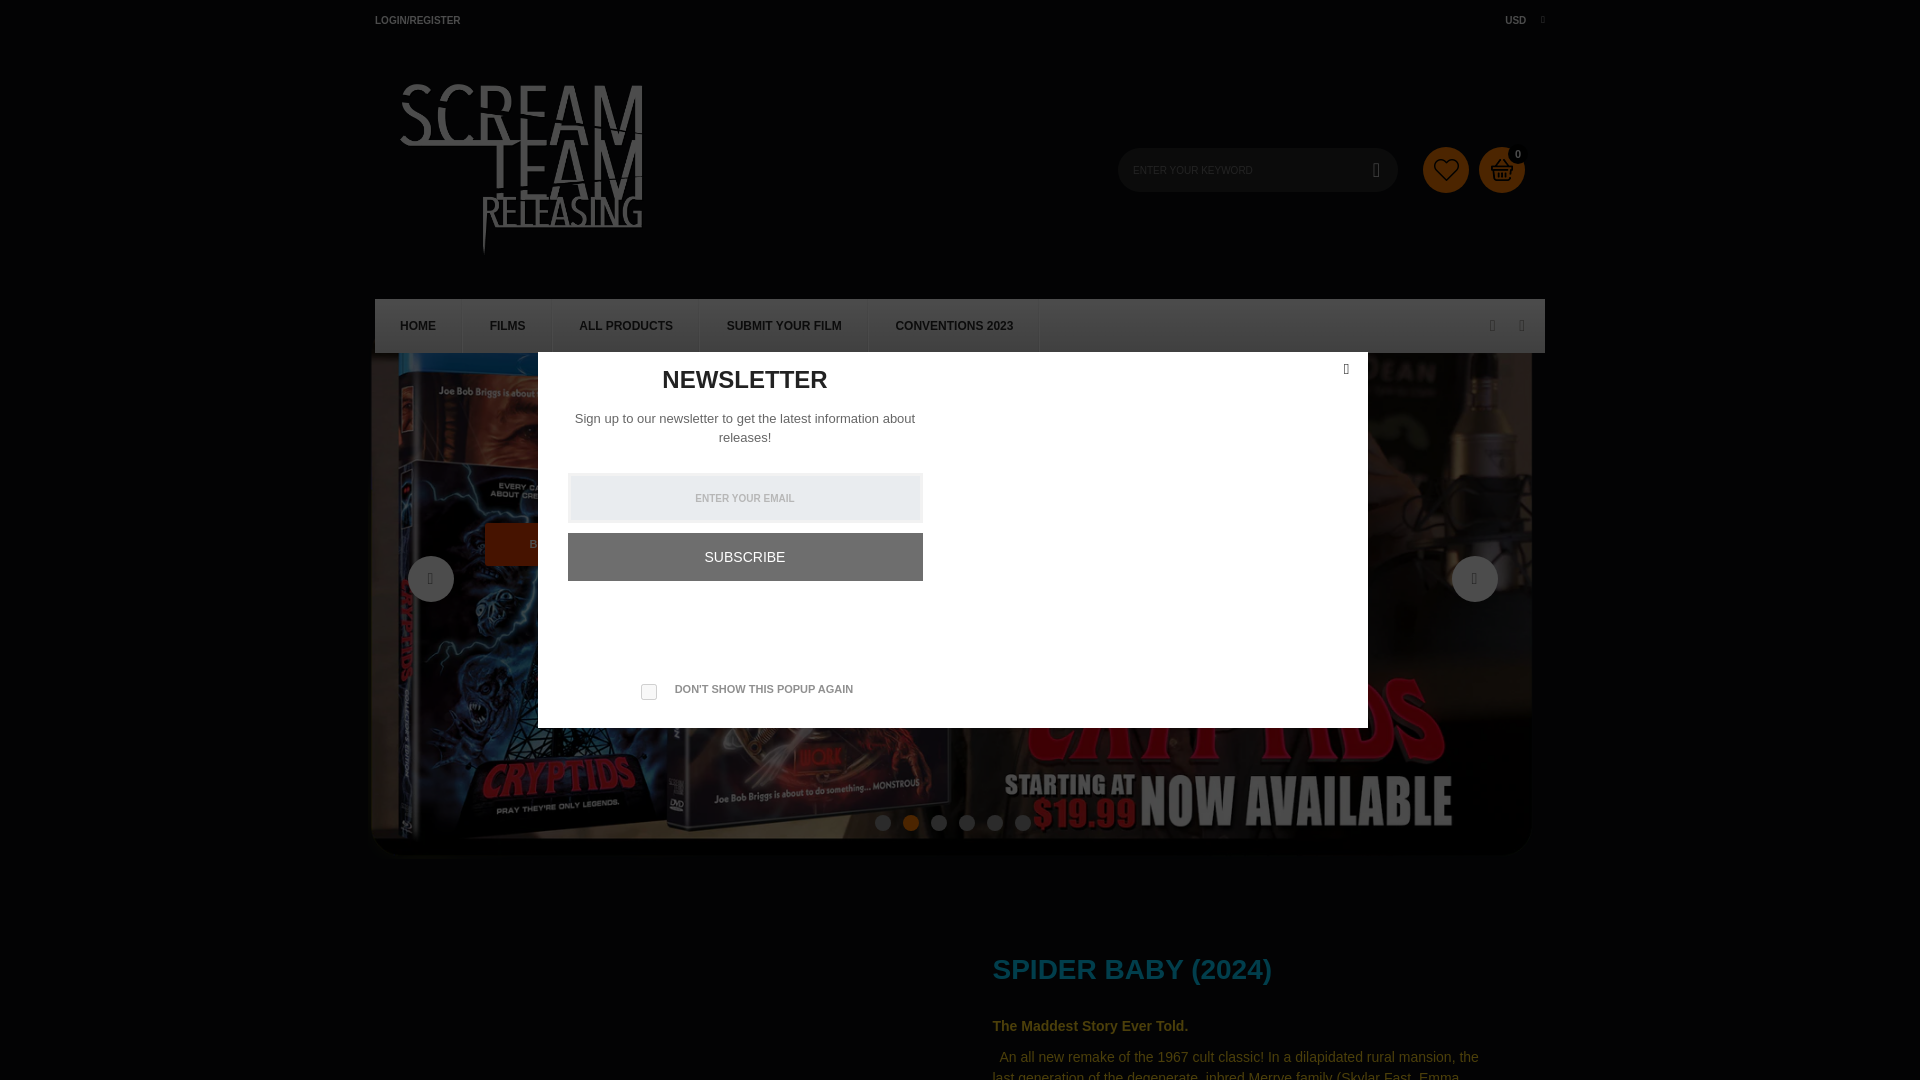  I want to click on Scream Team Releasing on Instagram, so click(1521, 326).